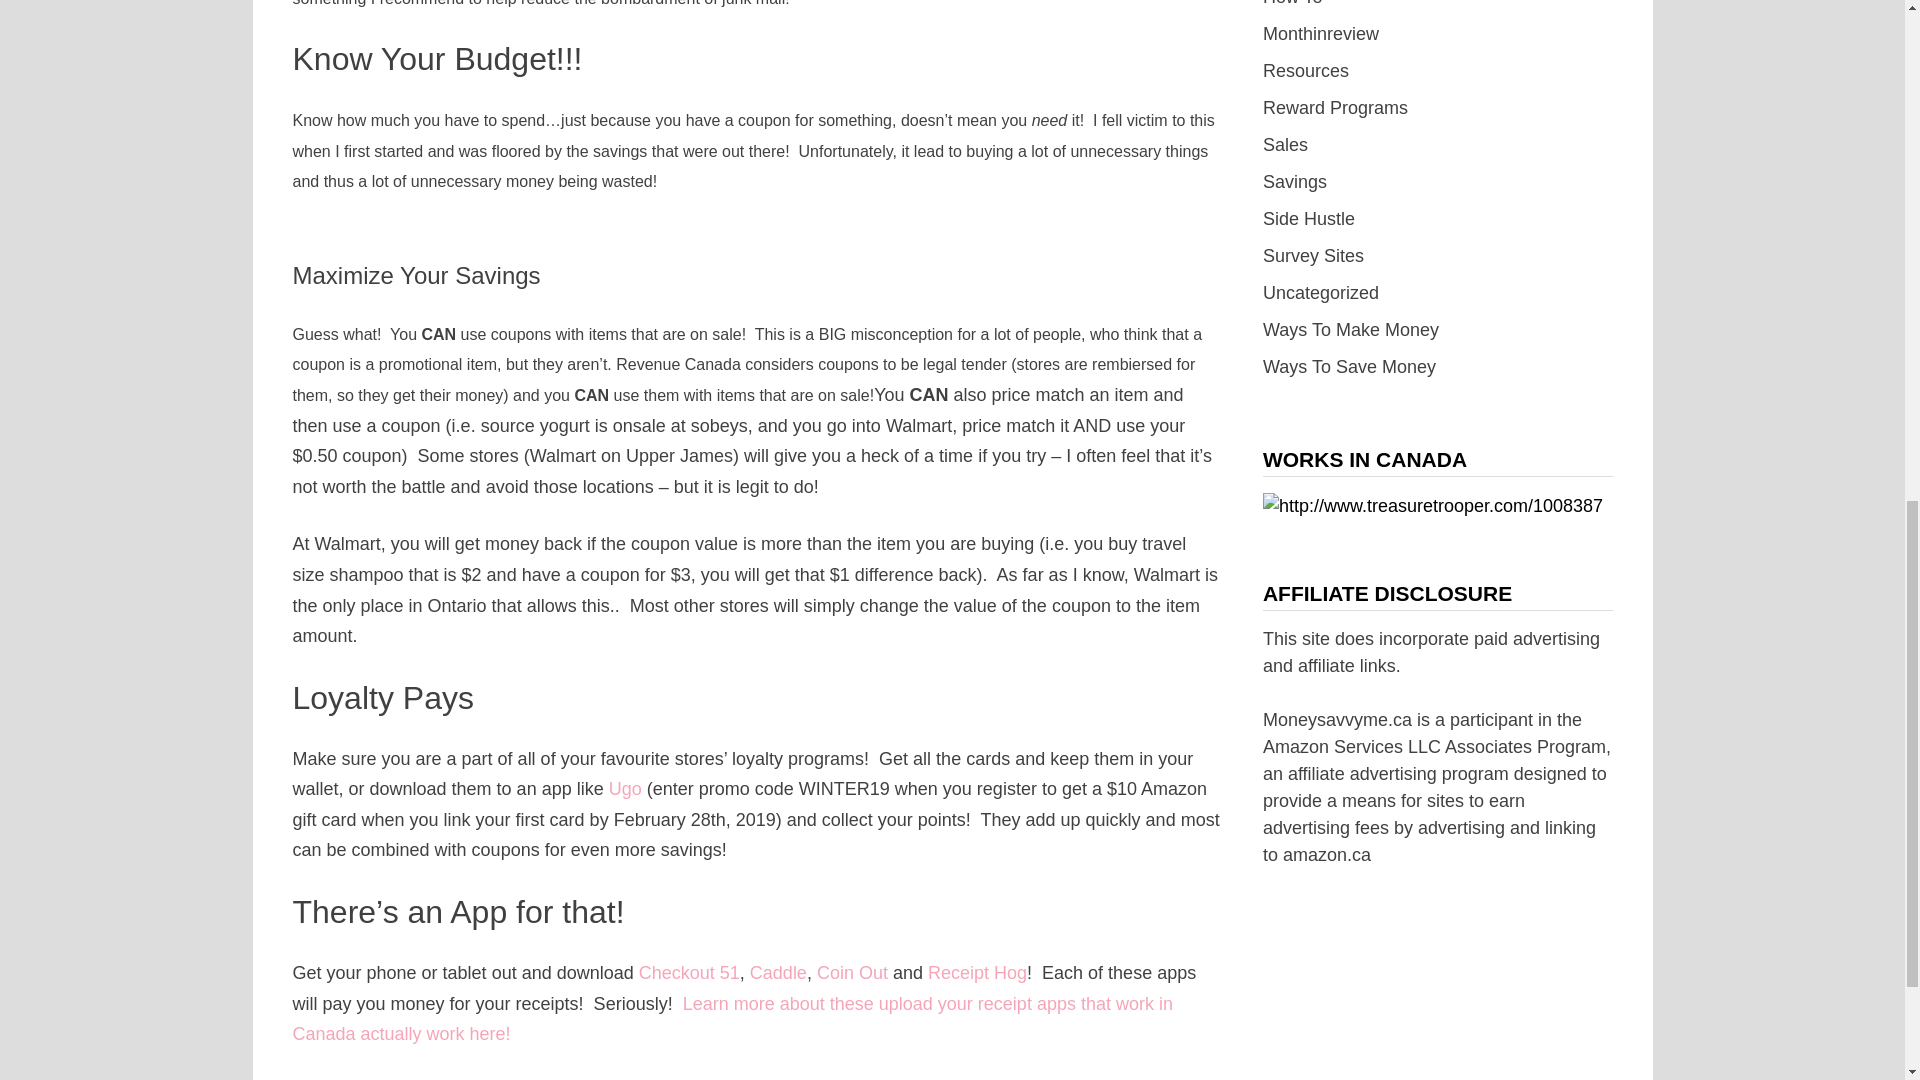 The image size is (1920, 1080). What do you see at coordinates (778, 972) in the screenshot?
I see `Caddle` at bounding box center [778, 972].